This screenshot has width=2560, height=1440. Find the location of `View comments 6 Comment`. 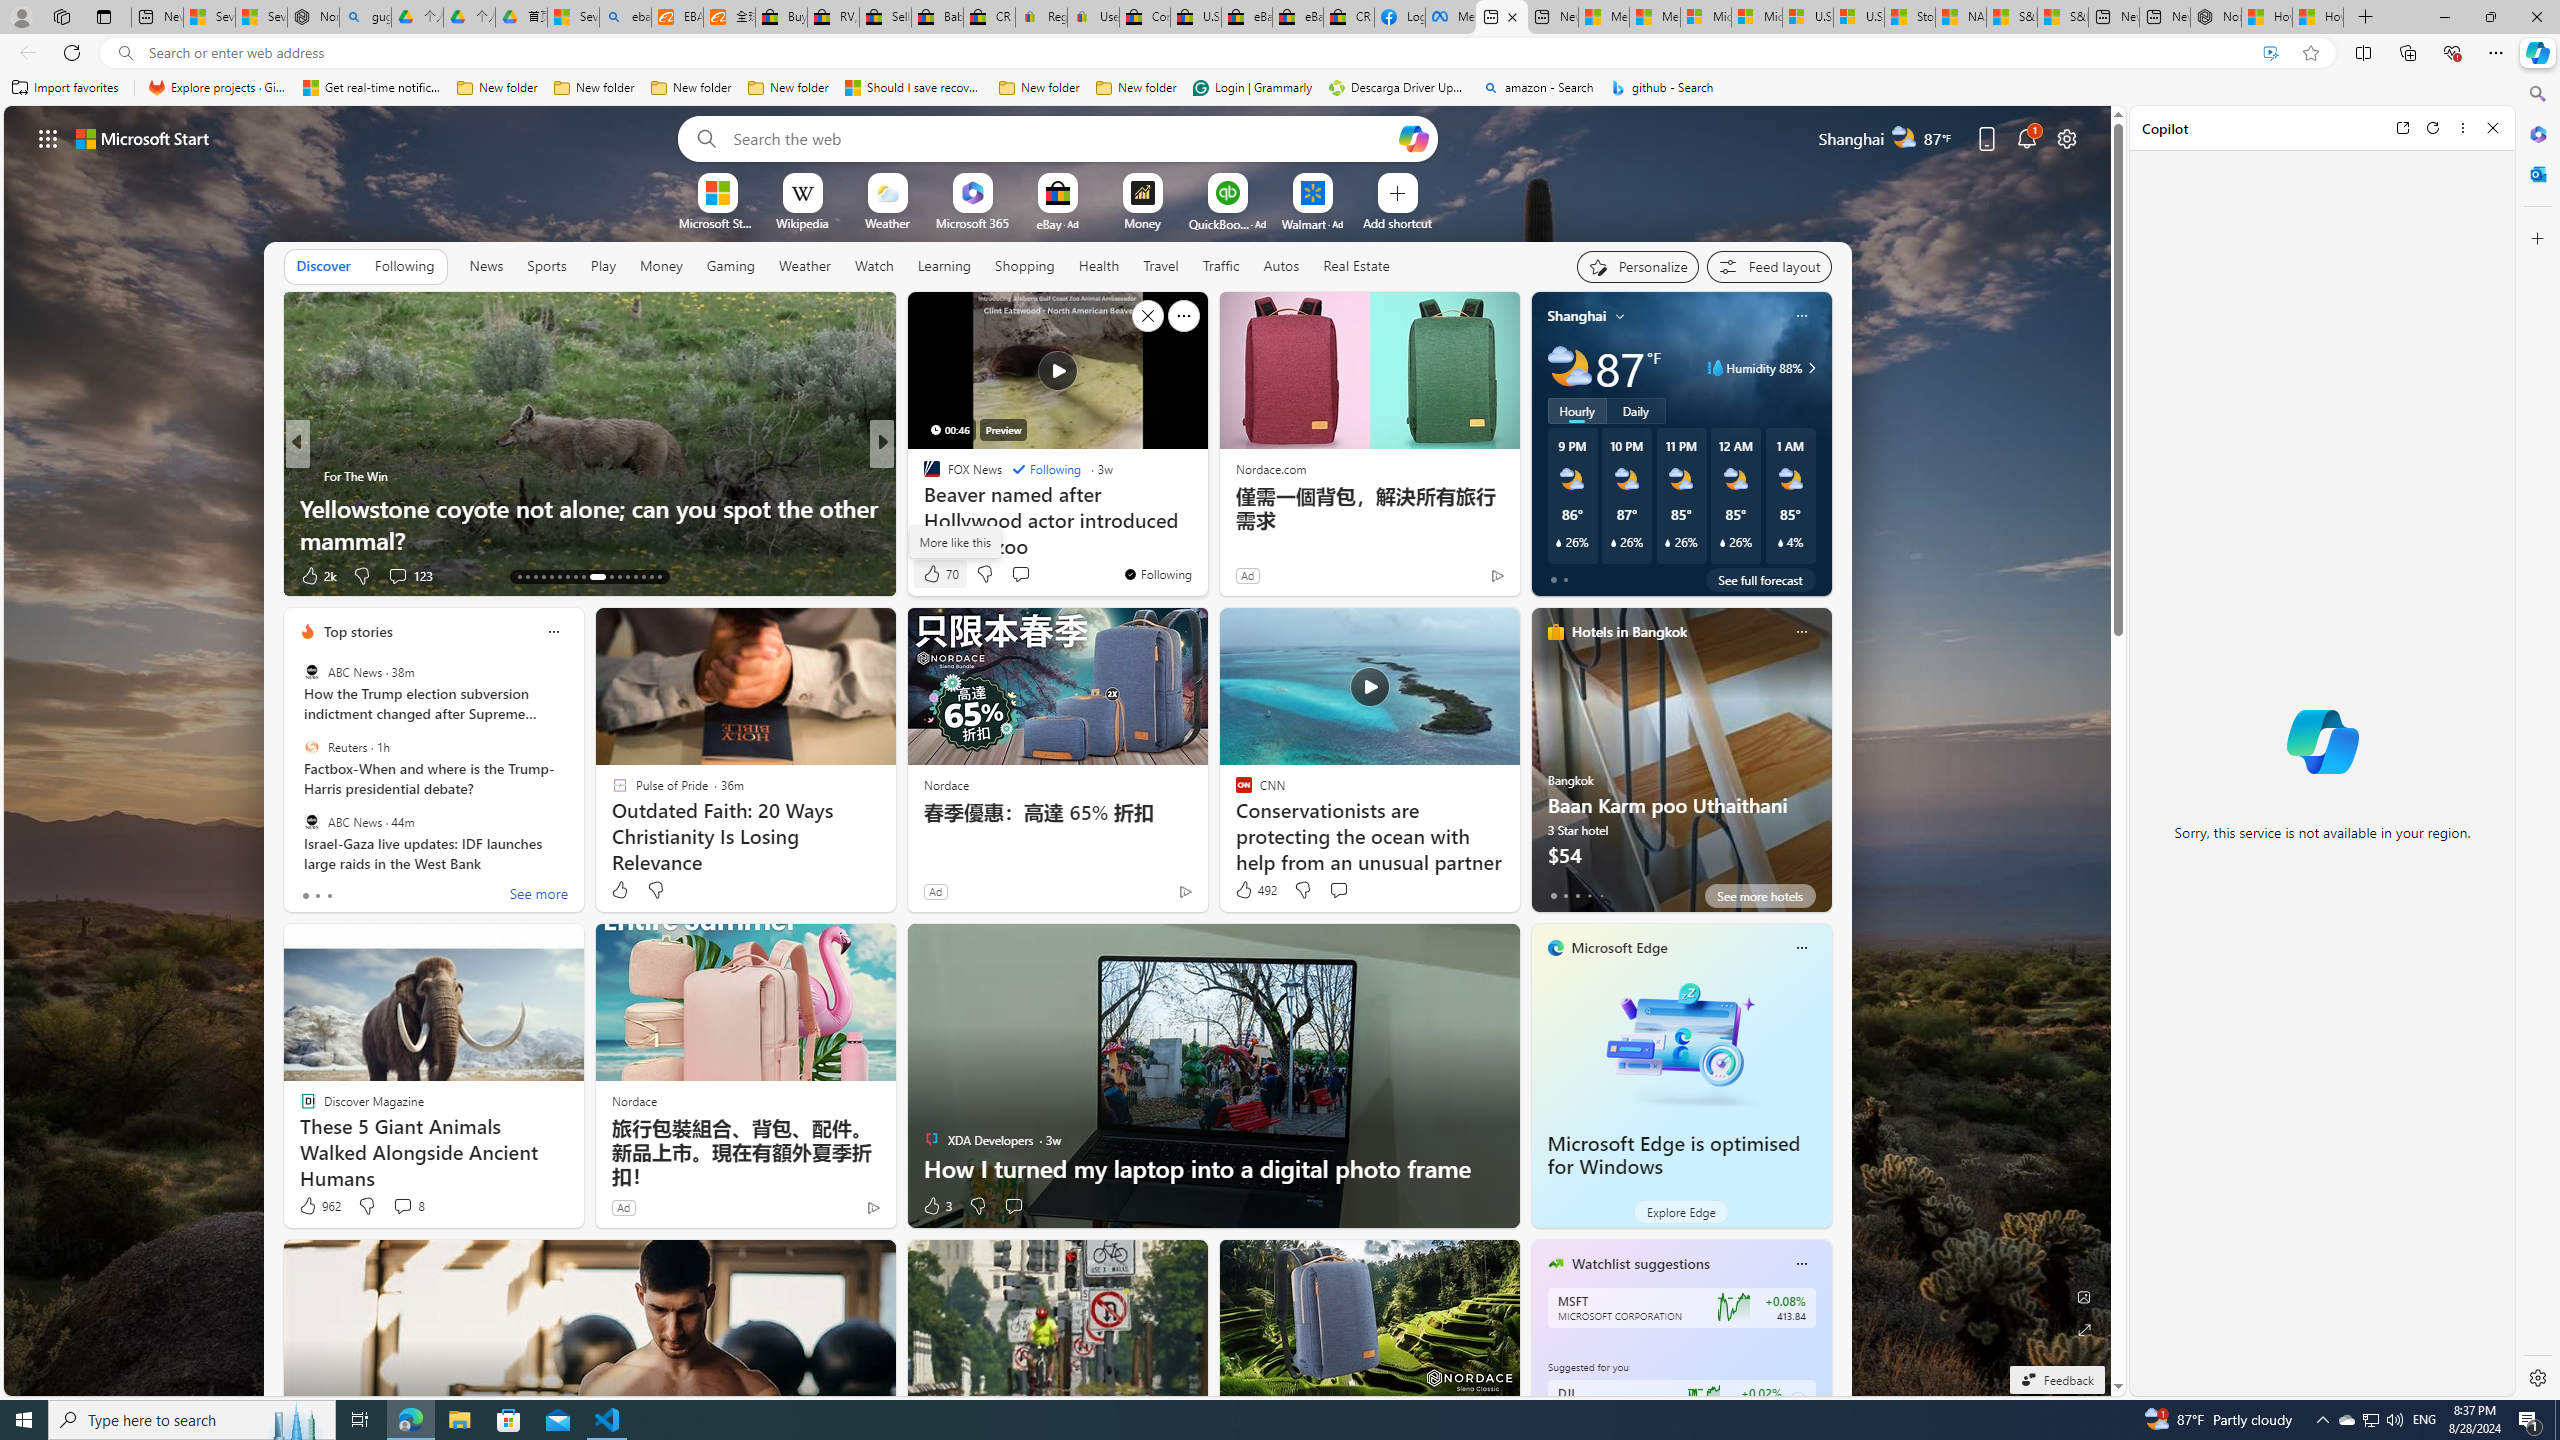

View comments 6 Comment is located at coordinates (1020, 576).